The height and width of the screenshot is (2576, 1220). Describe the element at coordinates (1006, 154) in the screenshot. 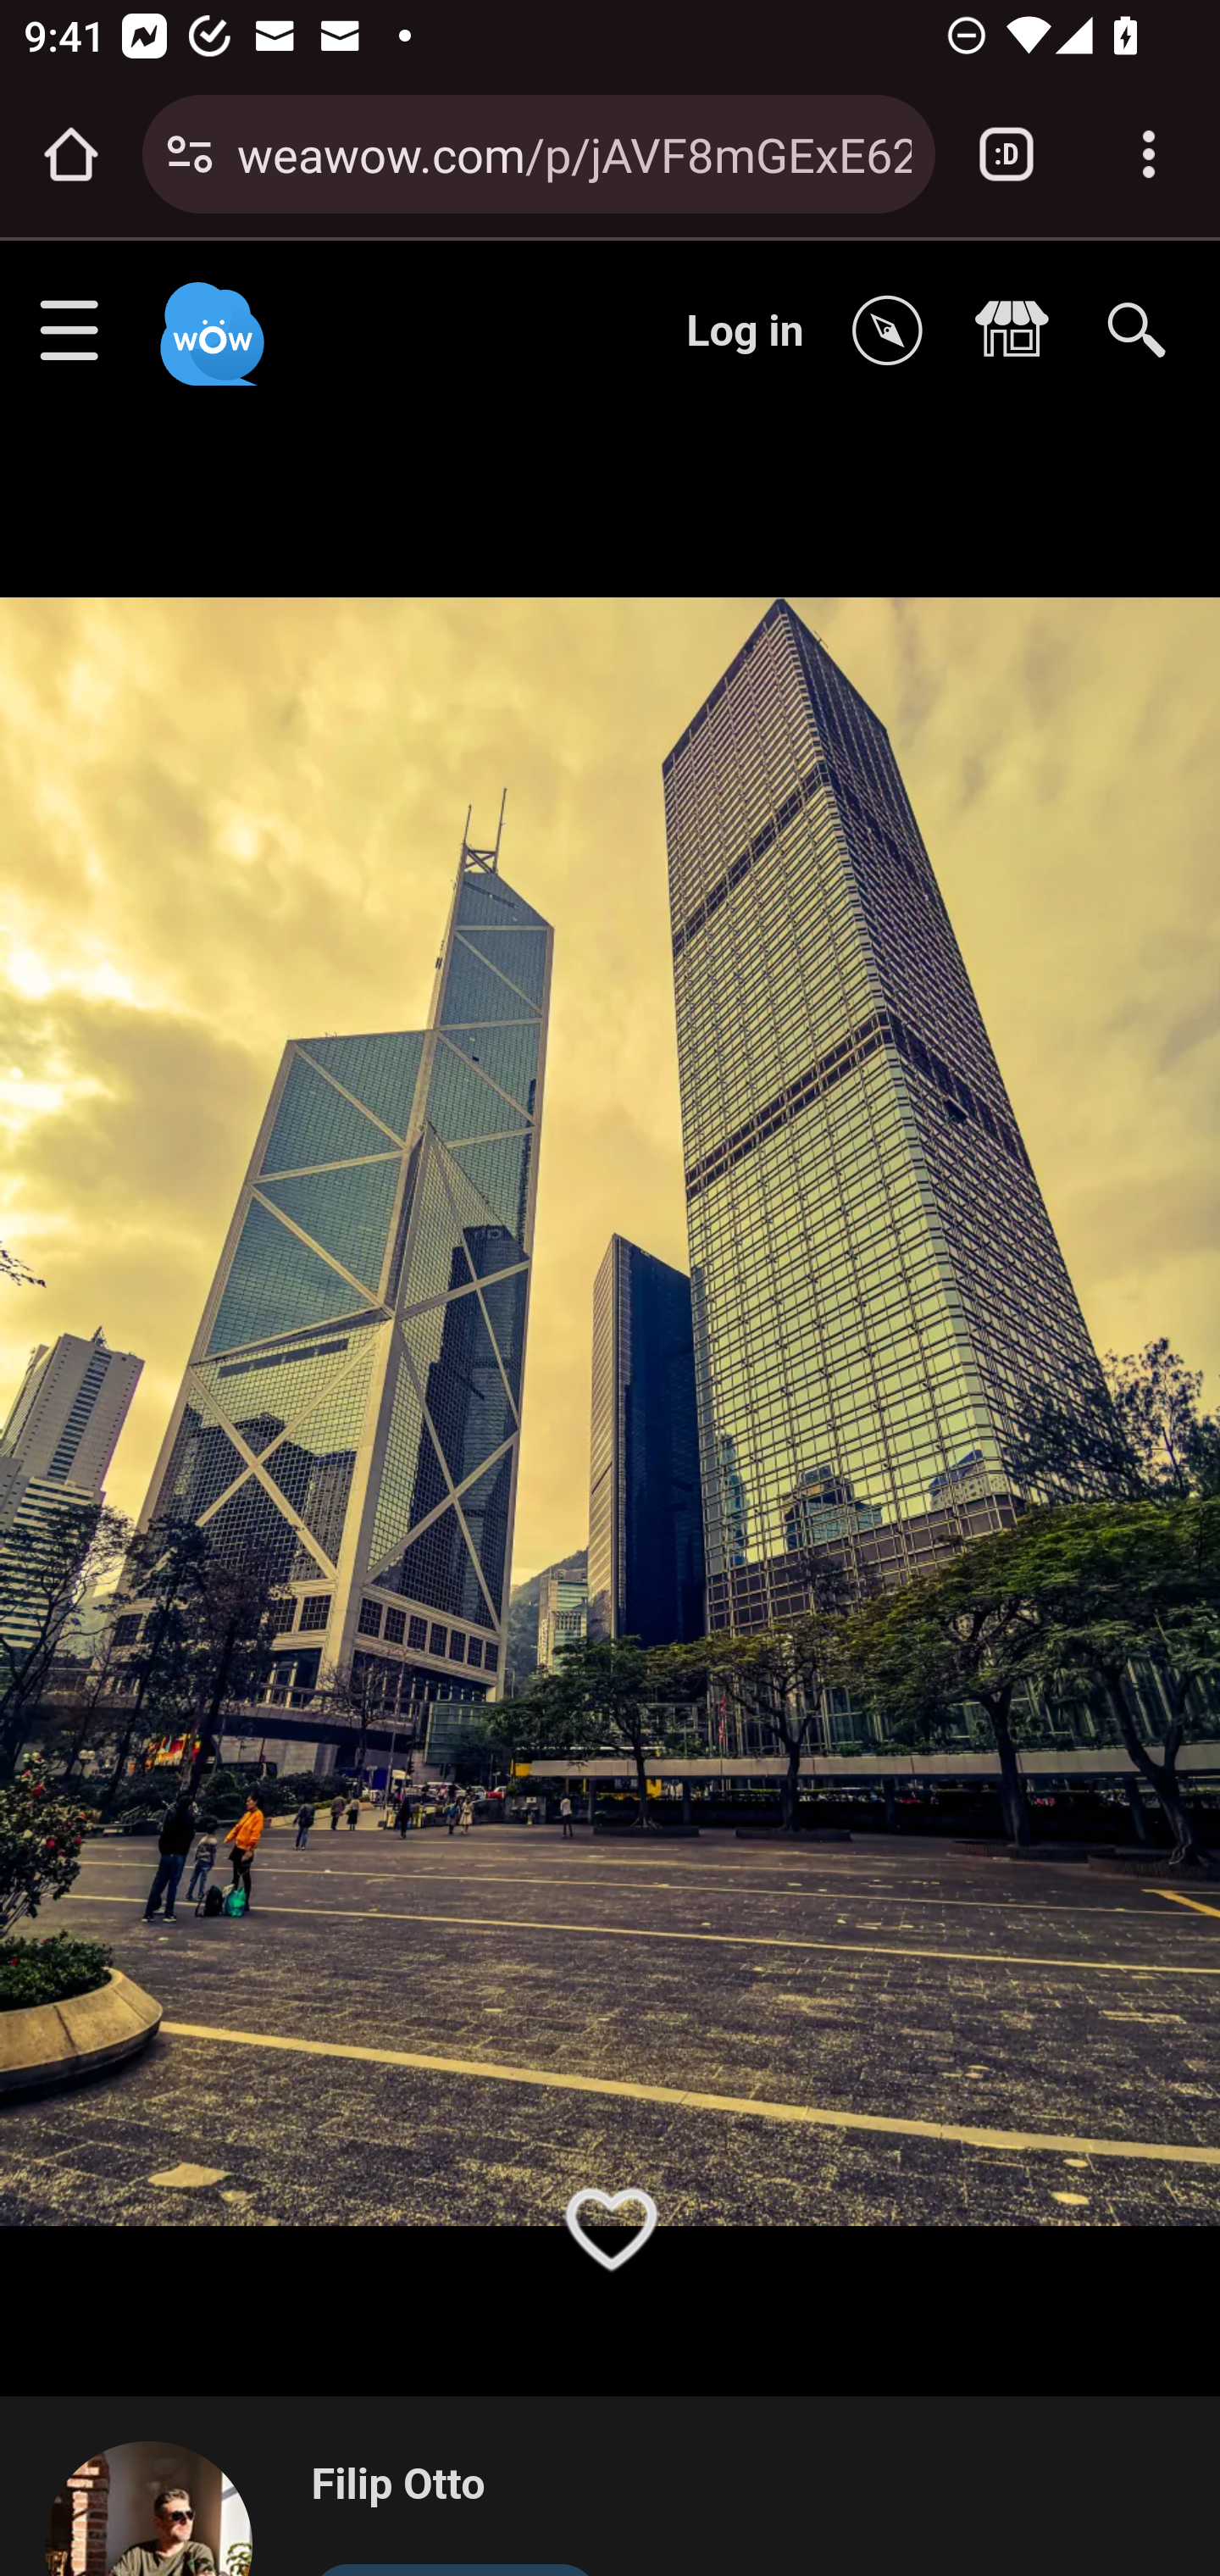

I see `Switch or close tabs` at that location.